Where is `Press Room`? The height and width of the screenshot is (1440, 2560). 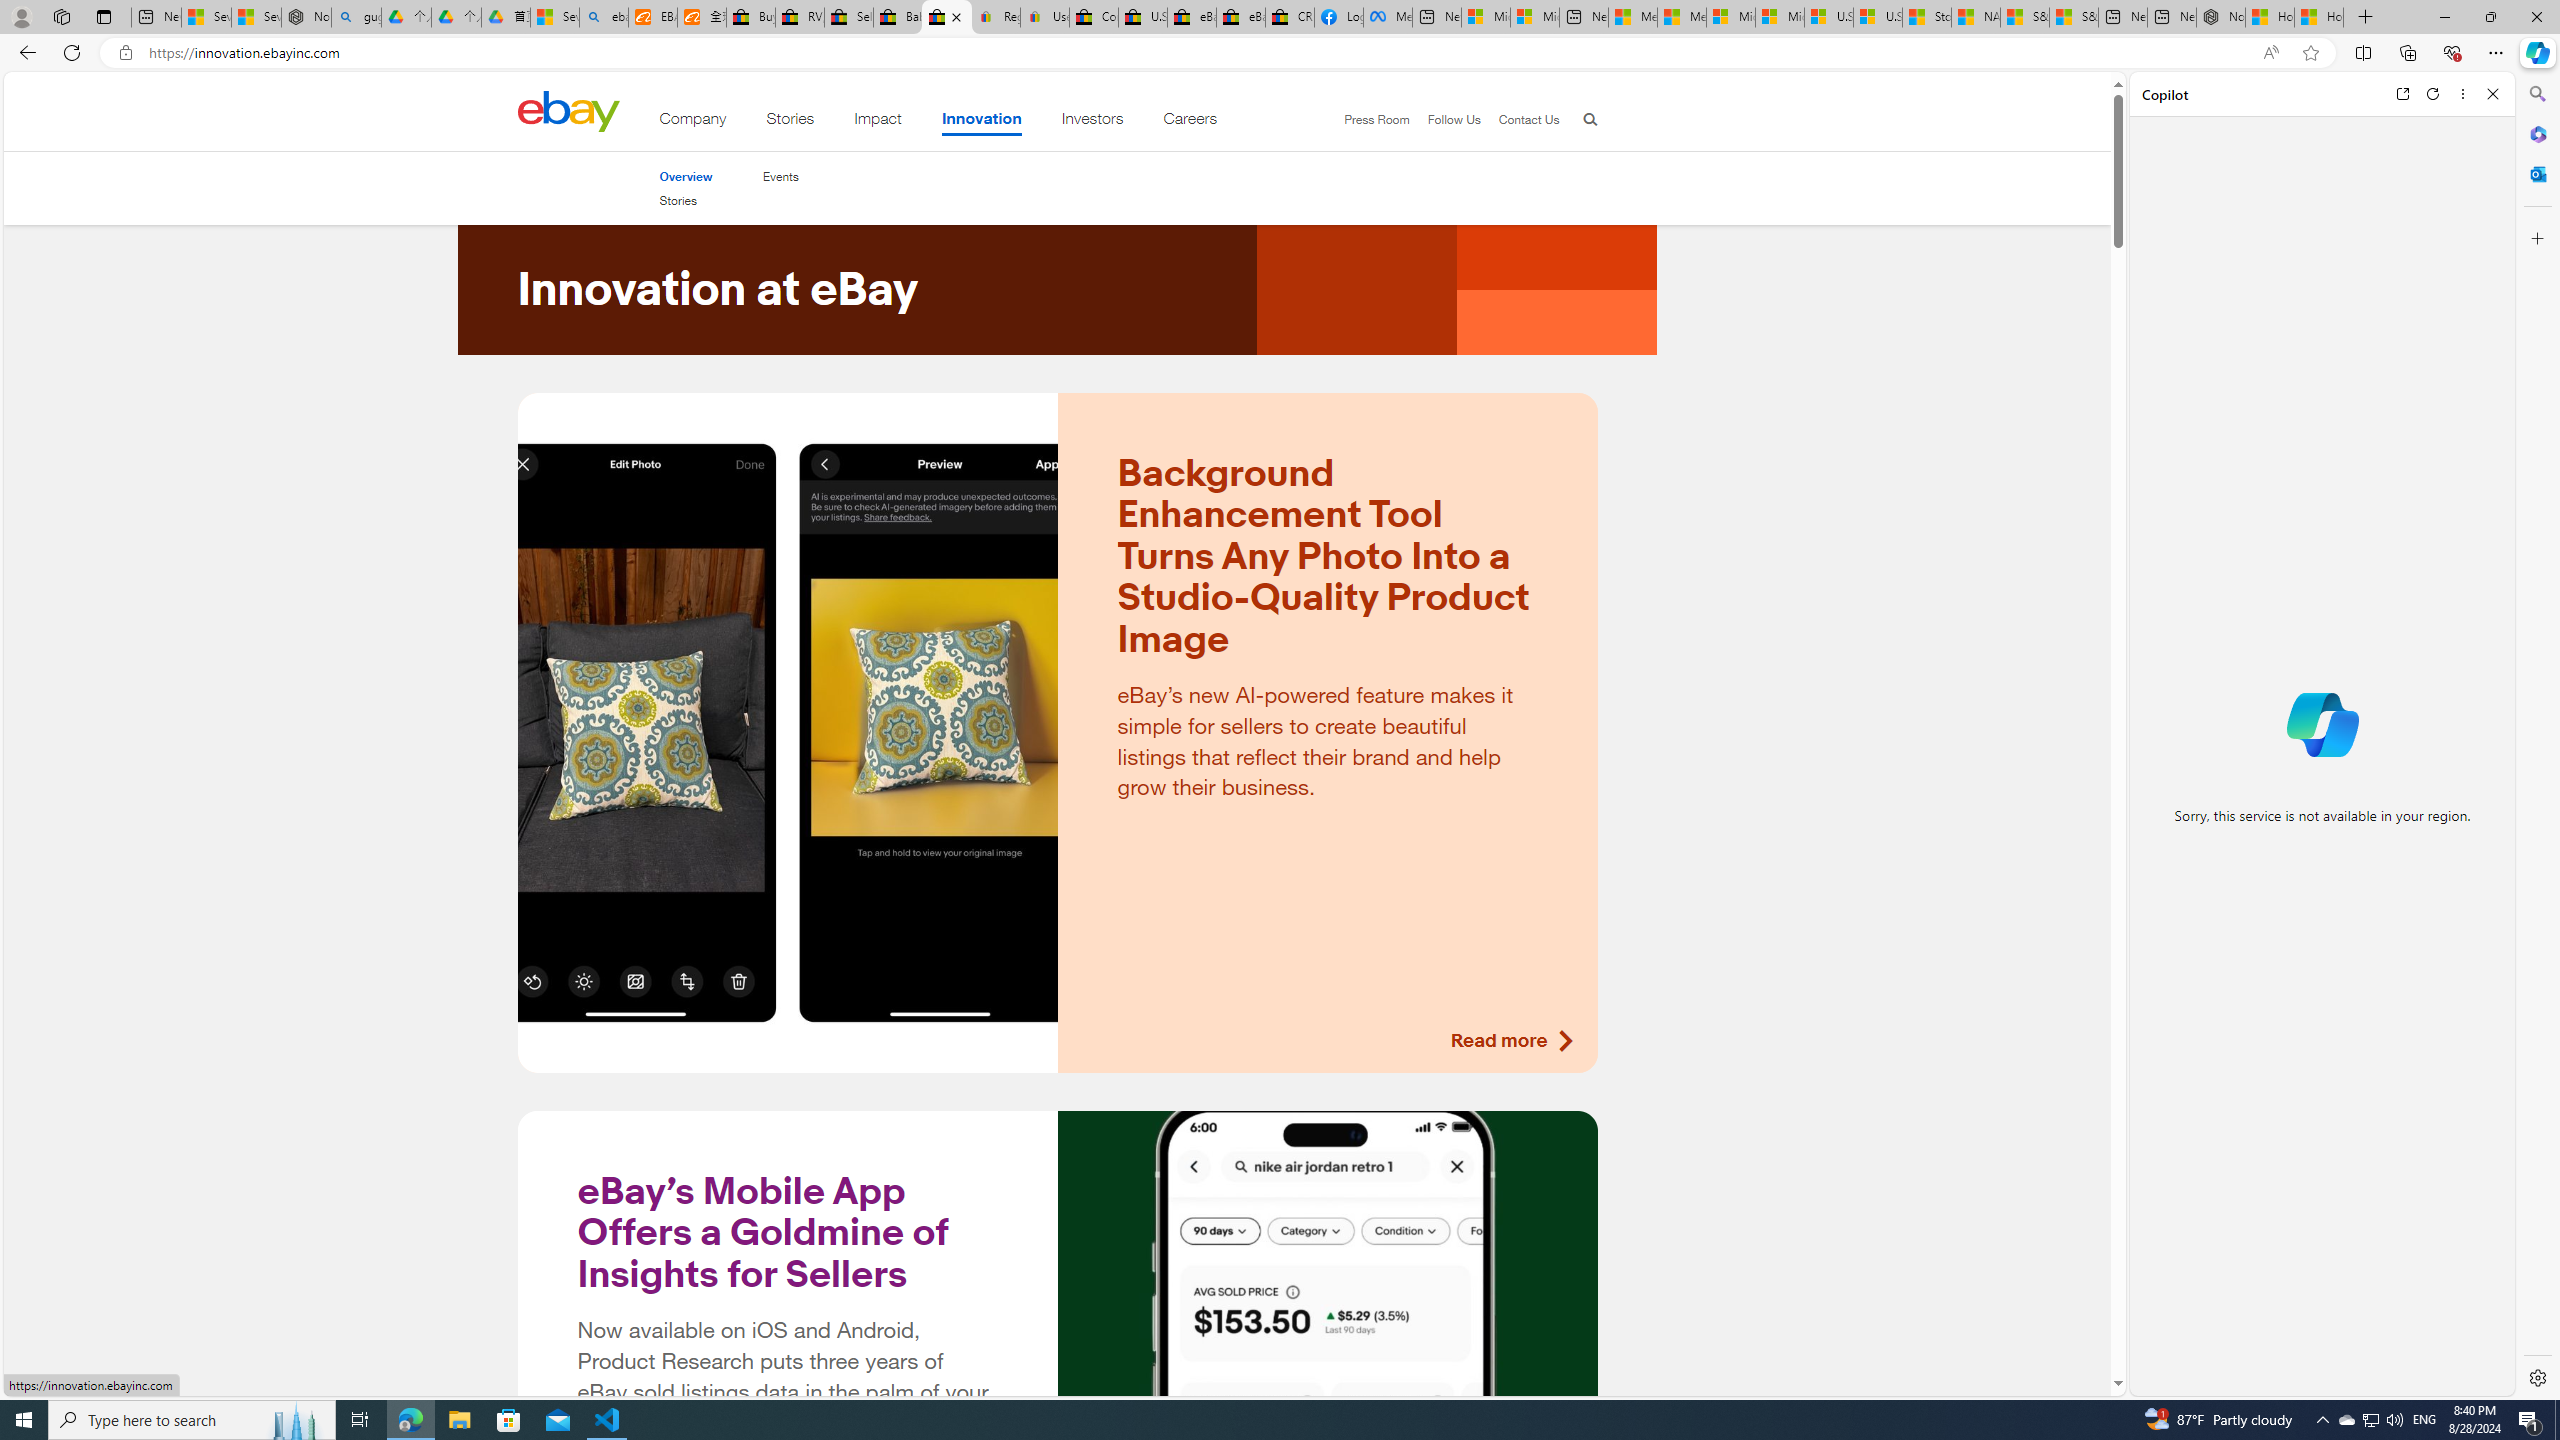
Press Room is located at coordinates (1377, 119).